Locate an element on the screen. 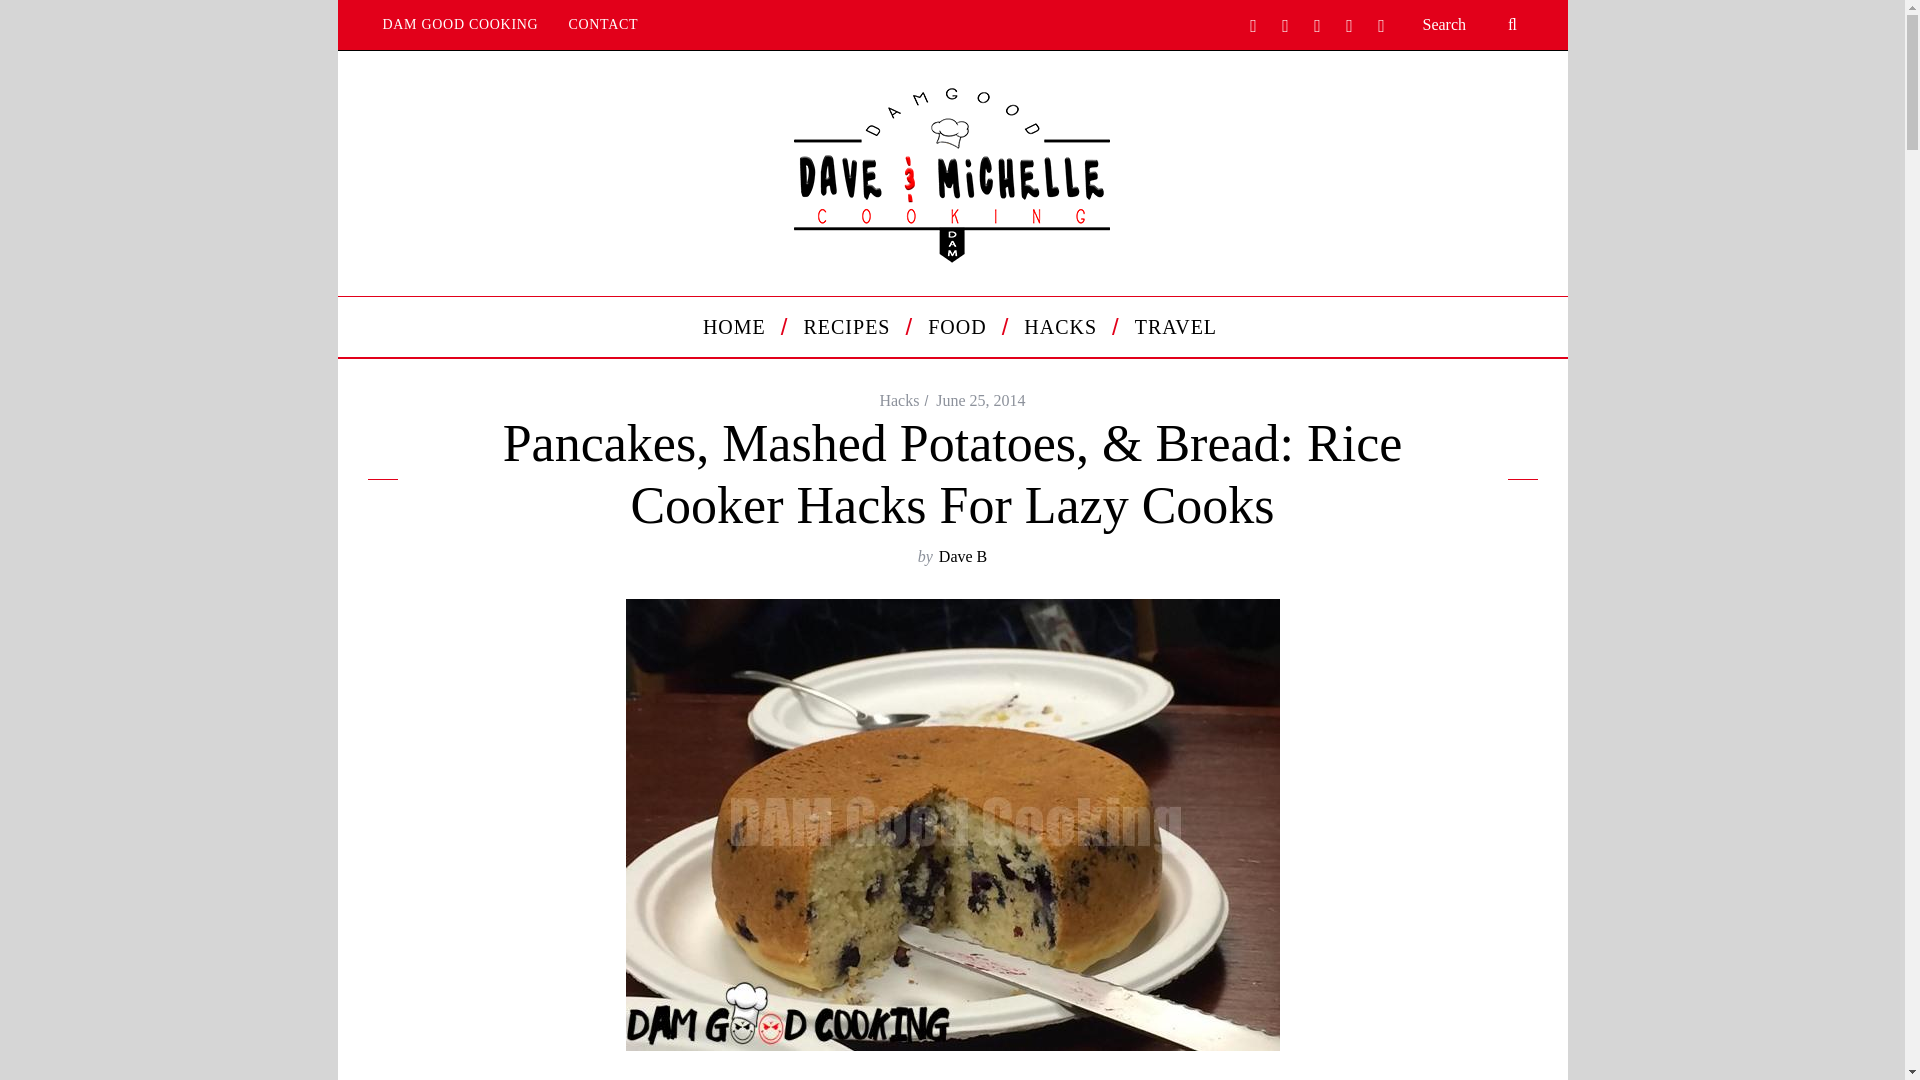 The width and height of the screenshot is (1920, 1080). HACKS is located at coordinates (1064, 327).